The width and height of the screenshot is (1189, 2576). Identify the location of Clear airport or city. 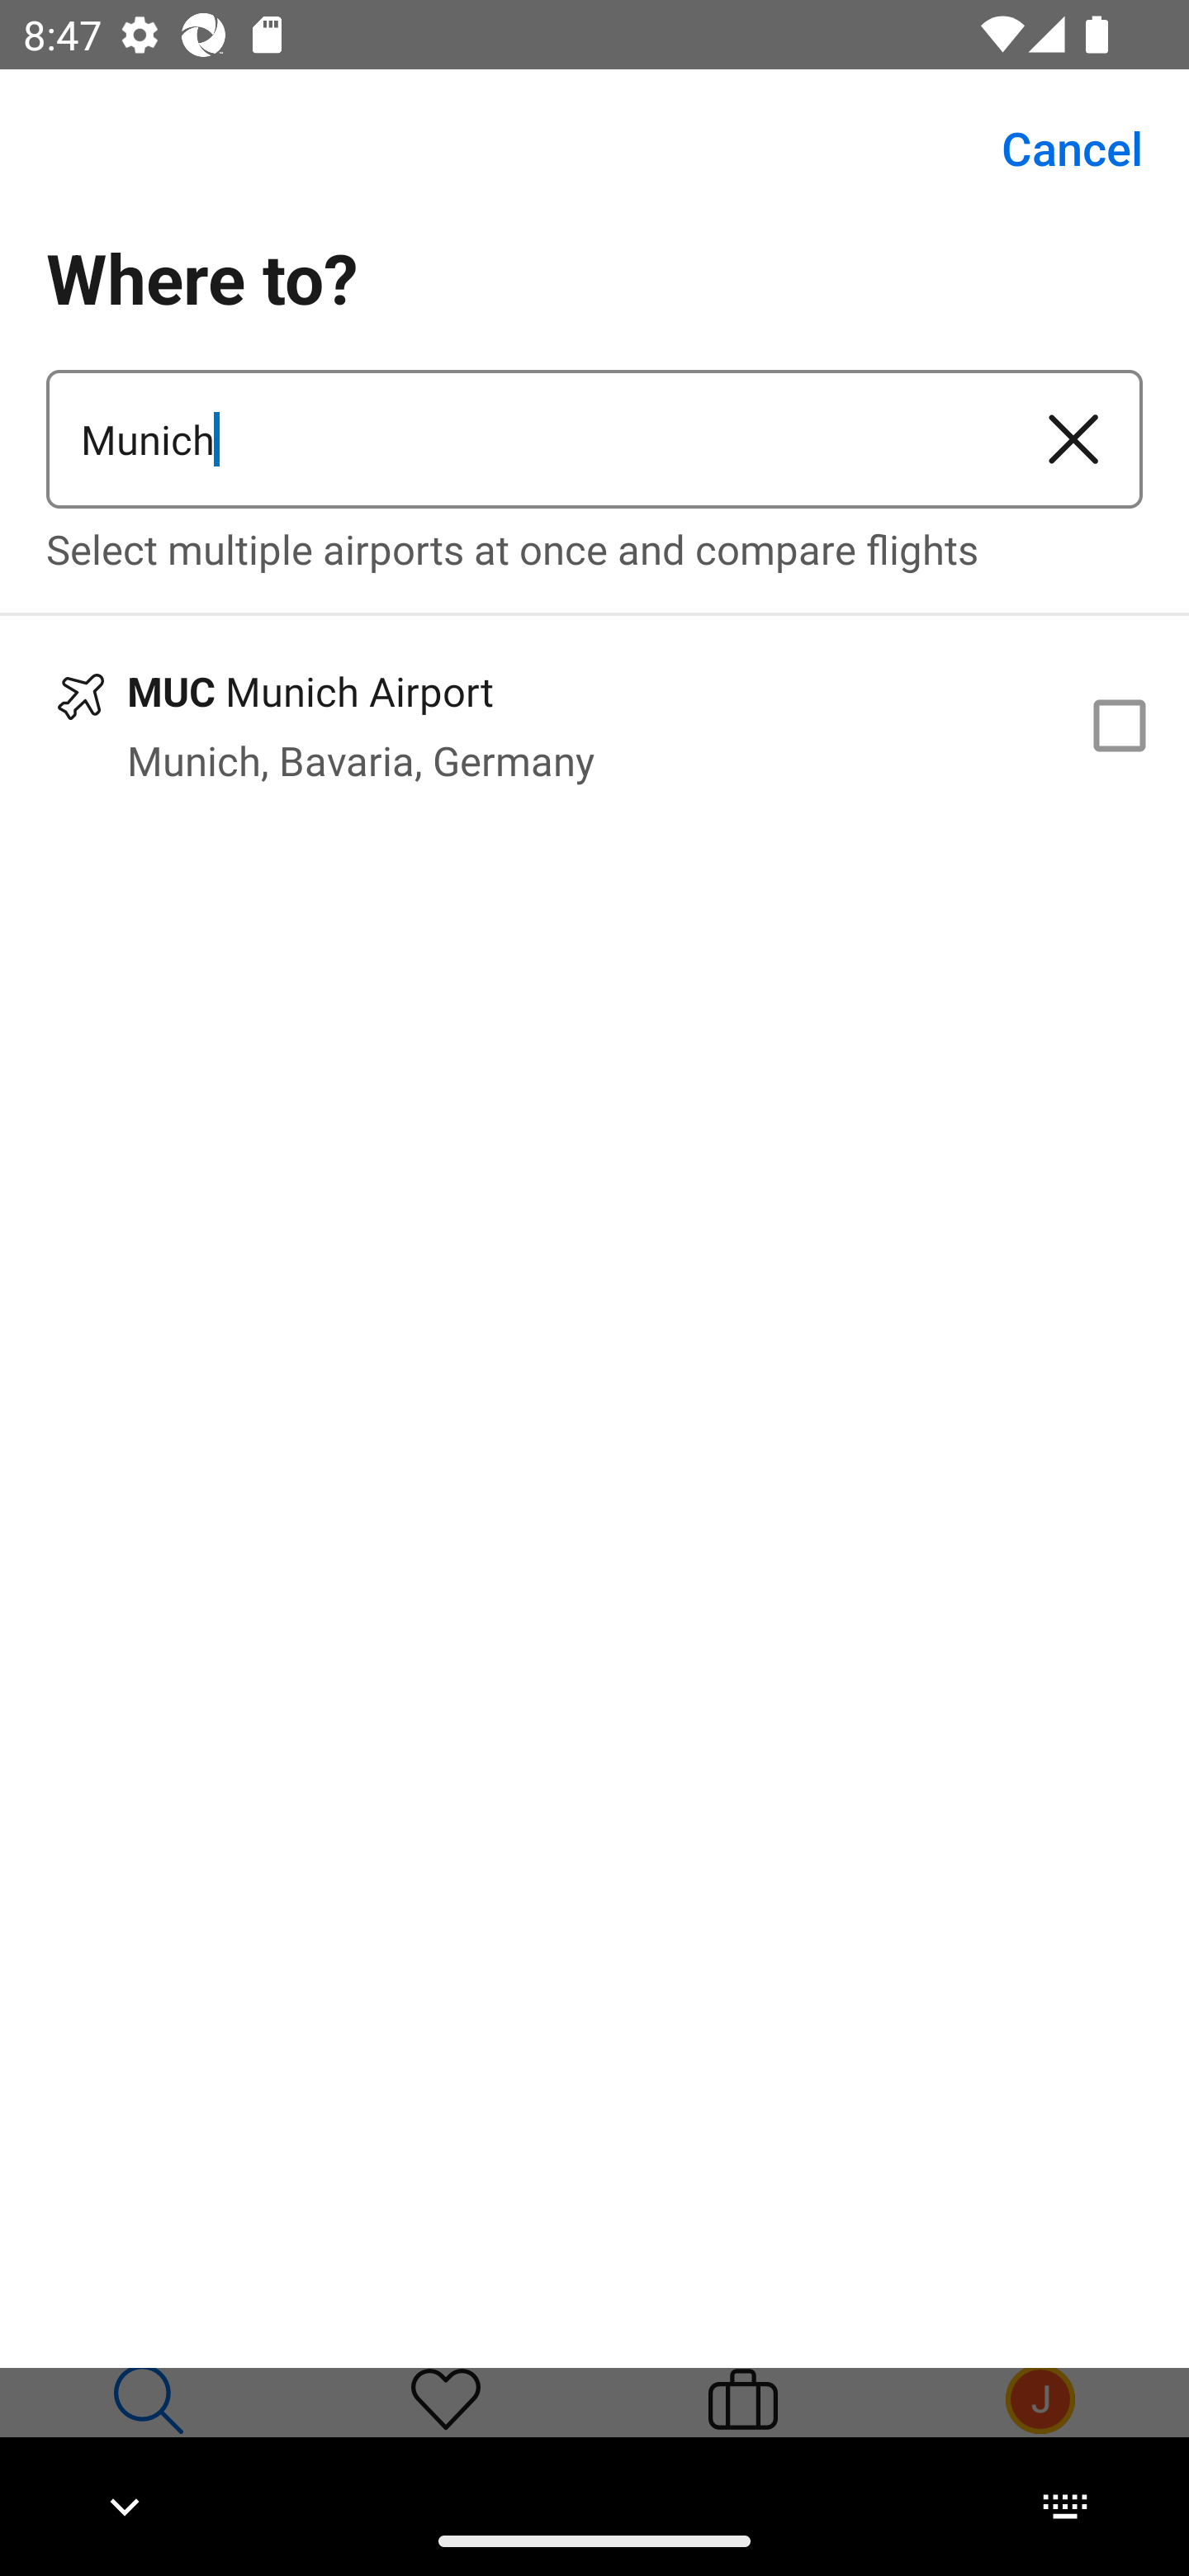
(1073, 439).